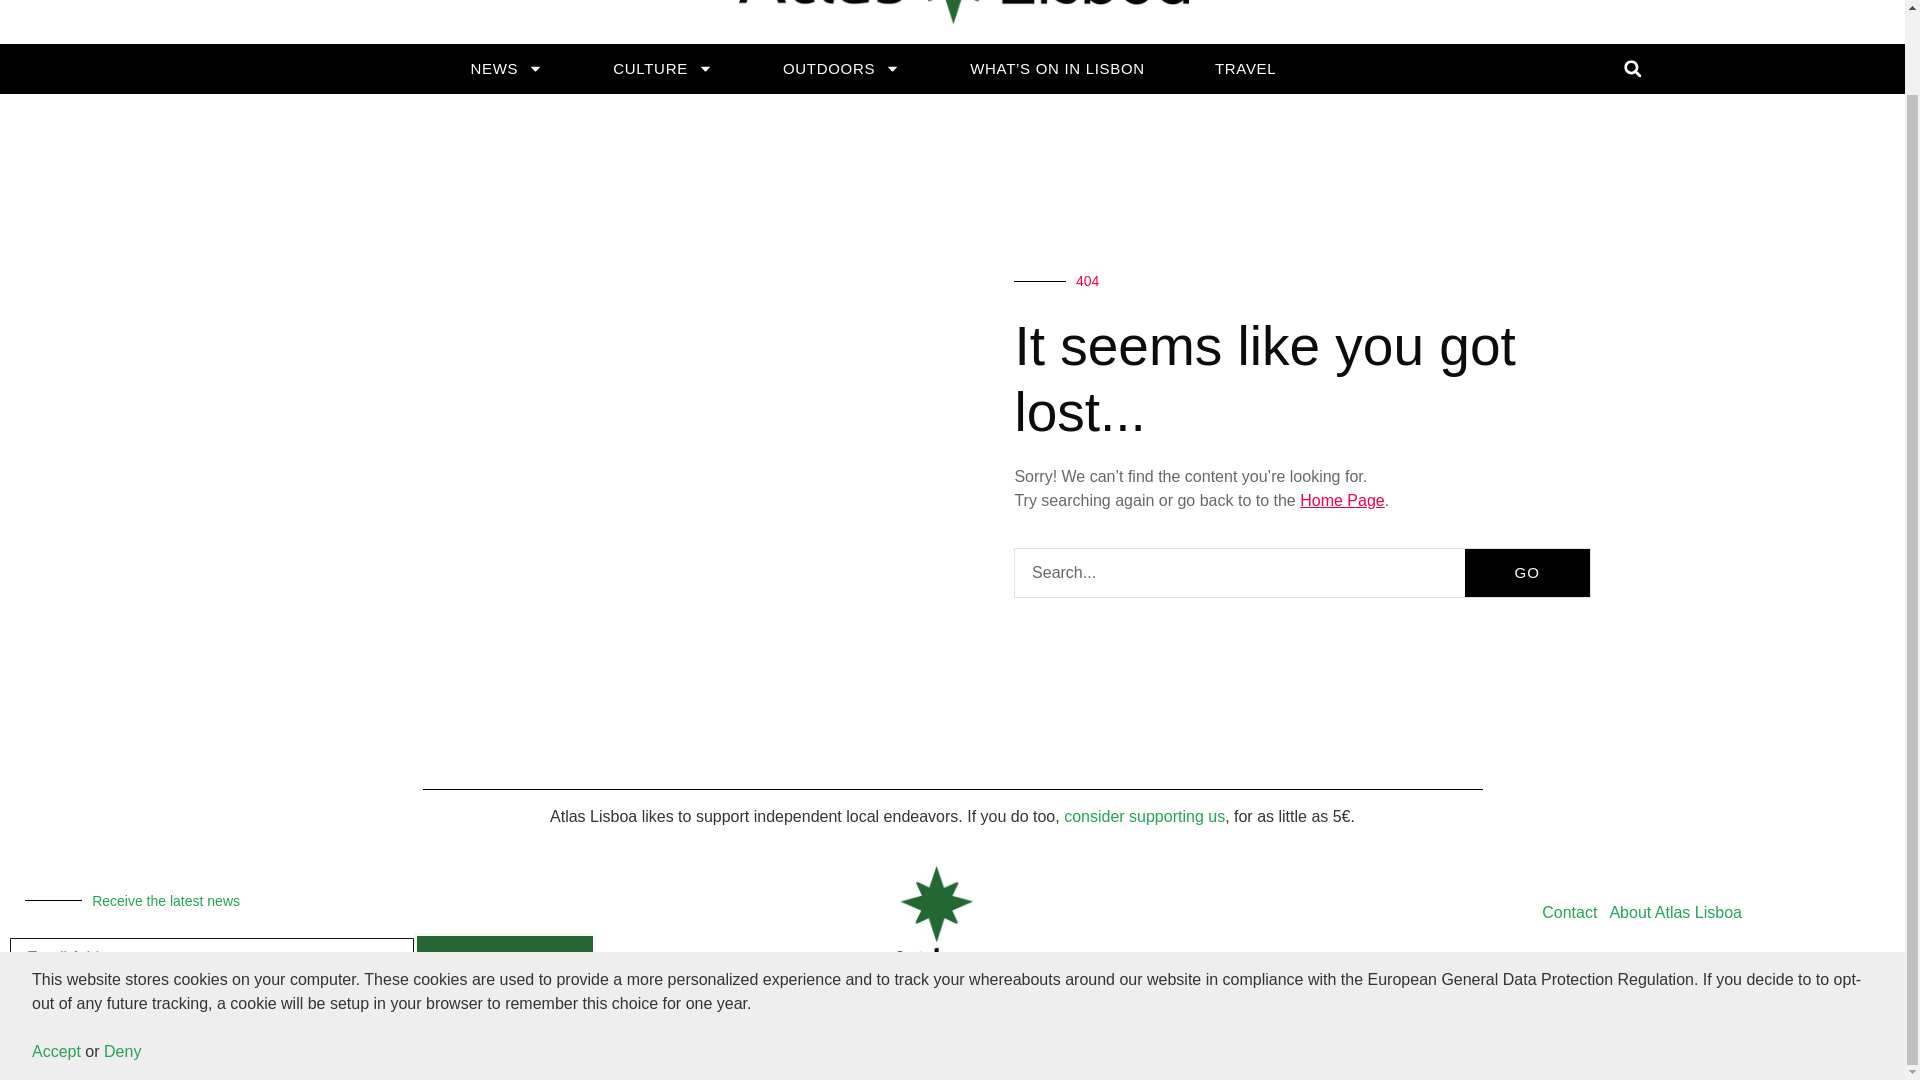 This screenshot has height=1080, width=1920. Describe the element at coordinates (663, 68) in the screenshot. I see `CULTURE` at that location.